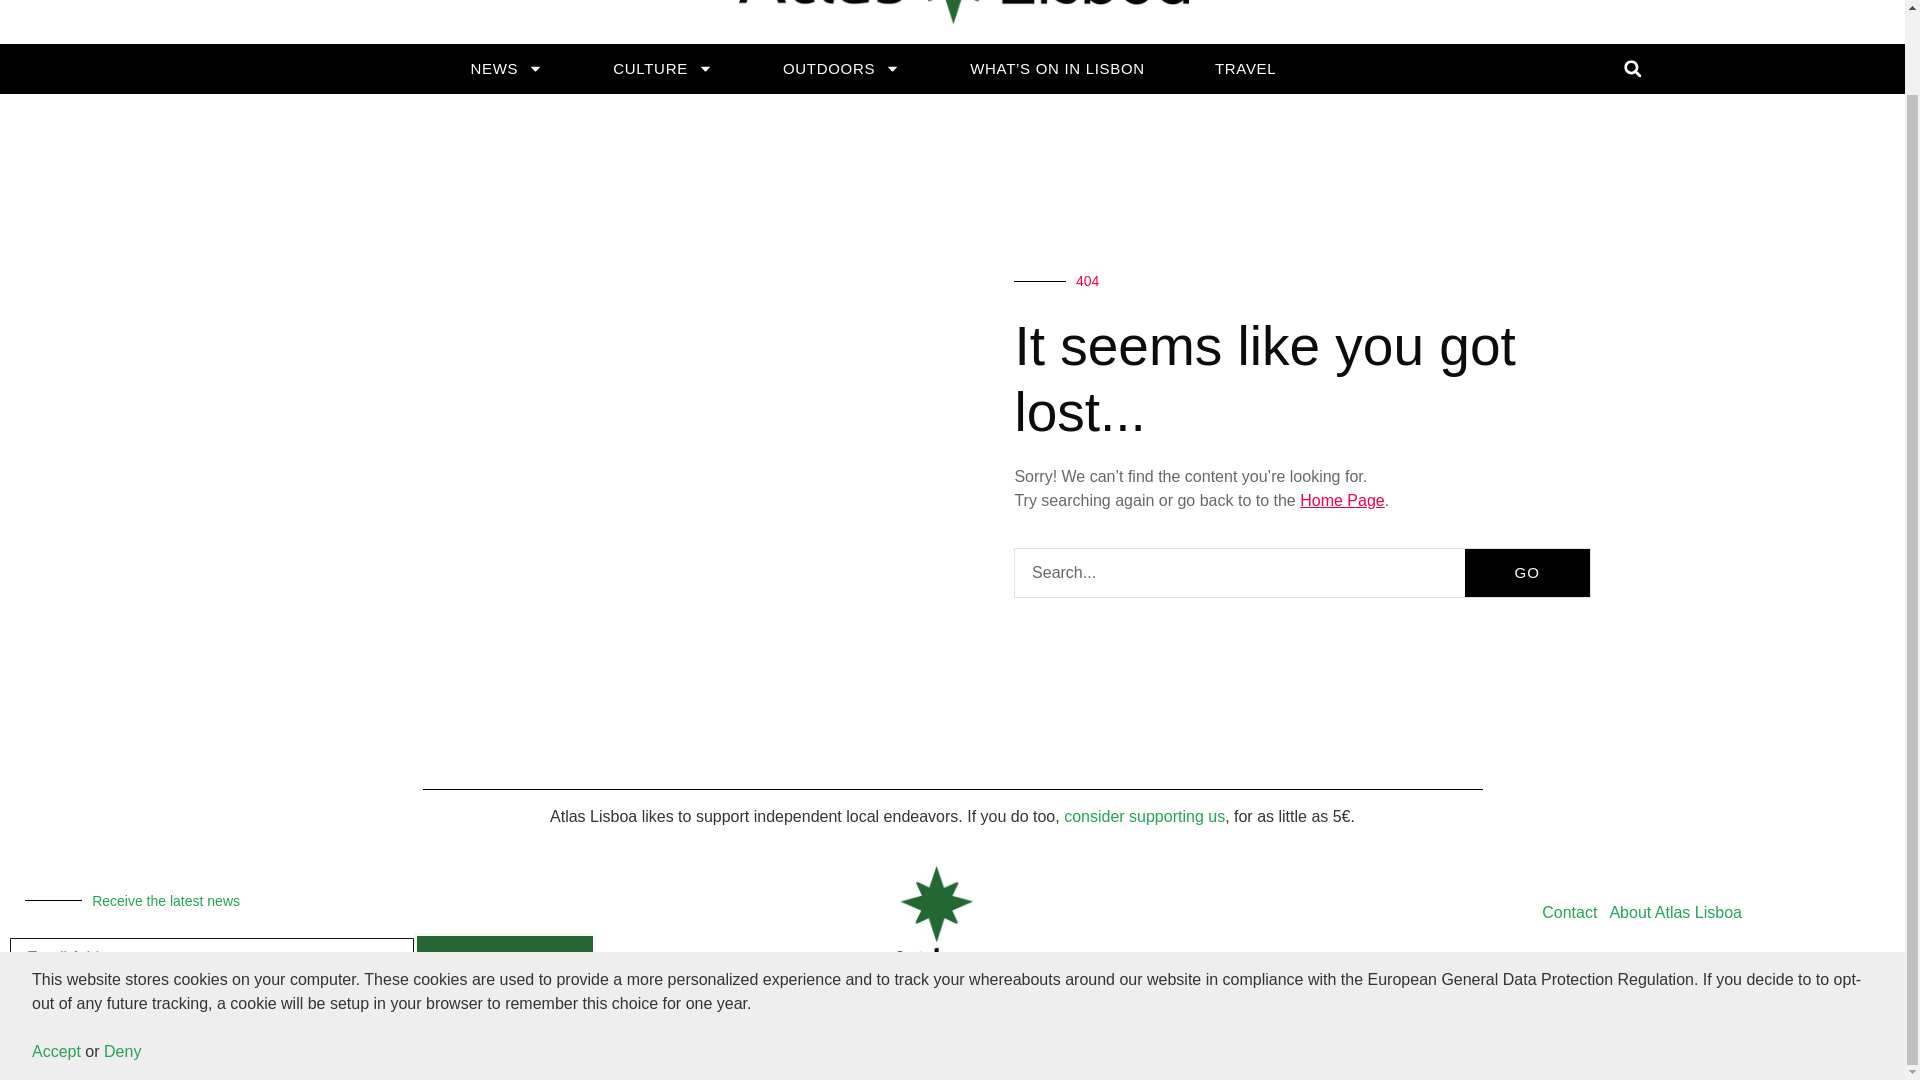 This screenshot has height=1080, width=1920. Describe the element at coordinates (663, 68) in the screenshot. I see `CULTURE` at that location.